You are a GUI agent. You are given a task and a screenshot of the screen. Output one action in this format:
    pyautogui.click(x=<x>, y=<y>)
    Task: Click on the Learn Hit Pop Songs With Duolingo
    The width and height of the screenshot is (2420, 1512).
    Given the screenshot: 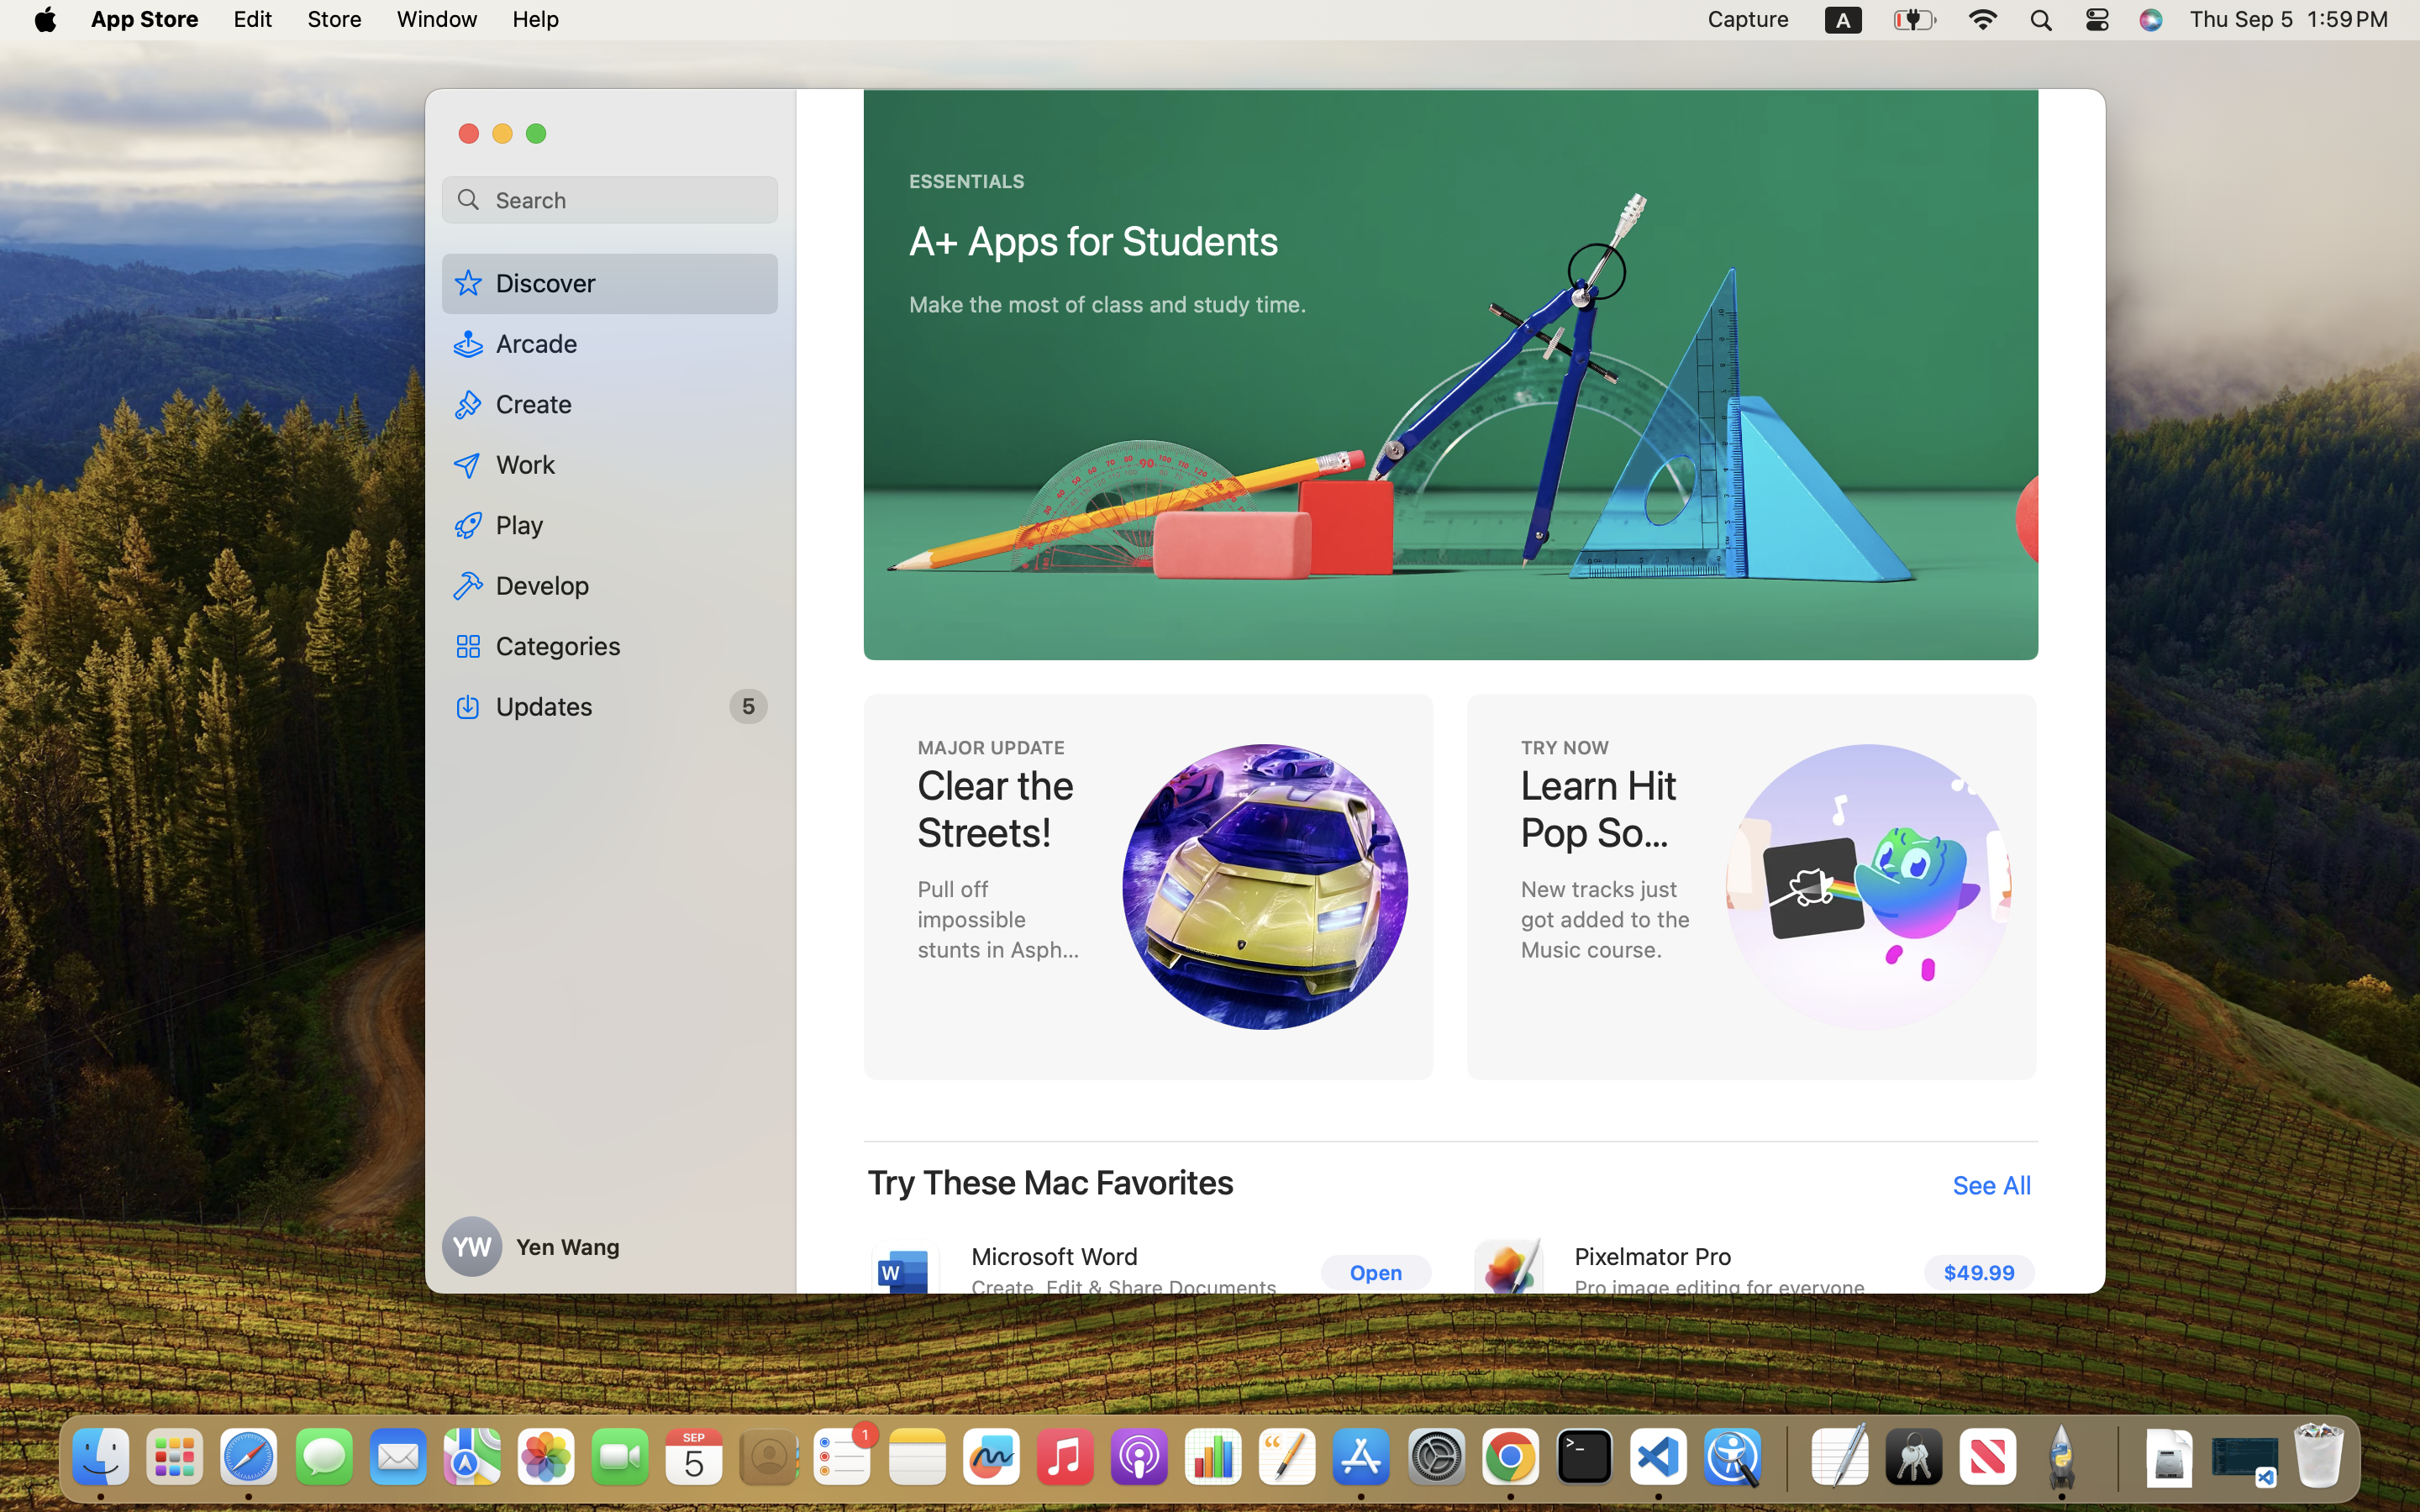 What is the action you would take?
    pyautogui.click(x=1604, y=808)
    